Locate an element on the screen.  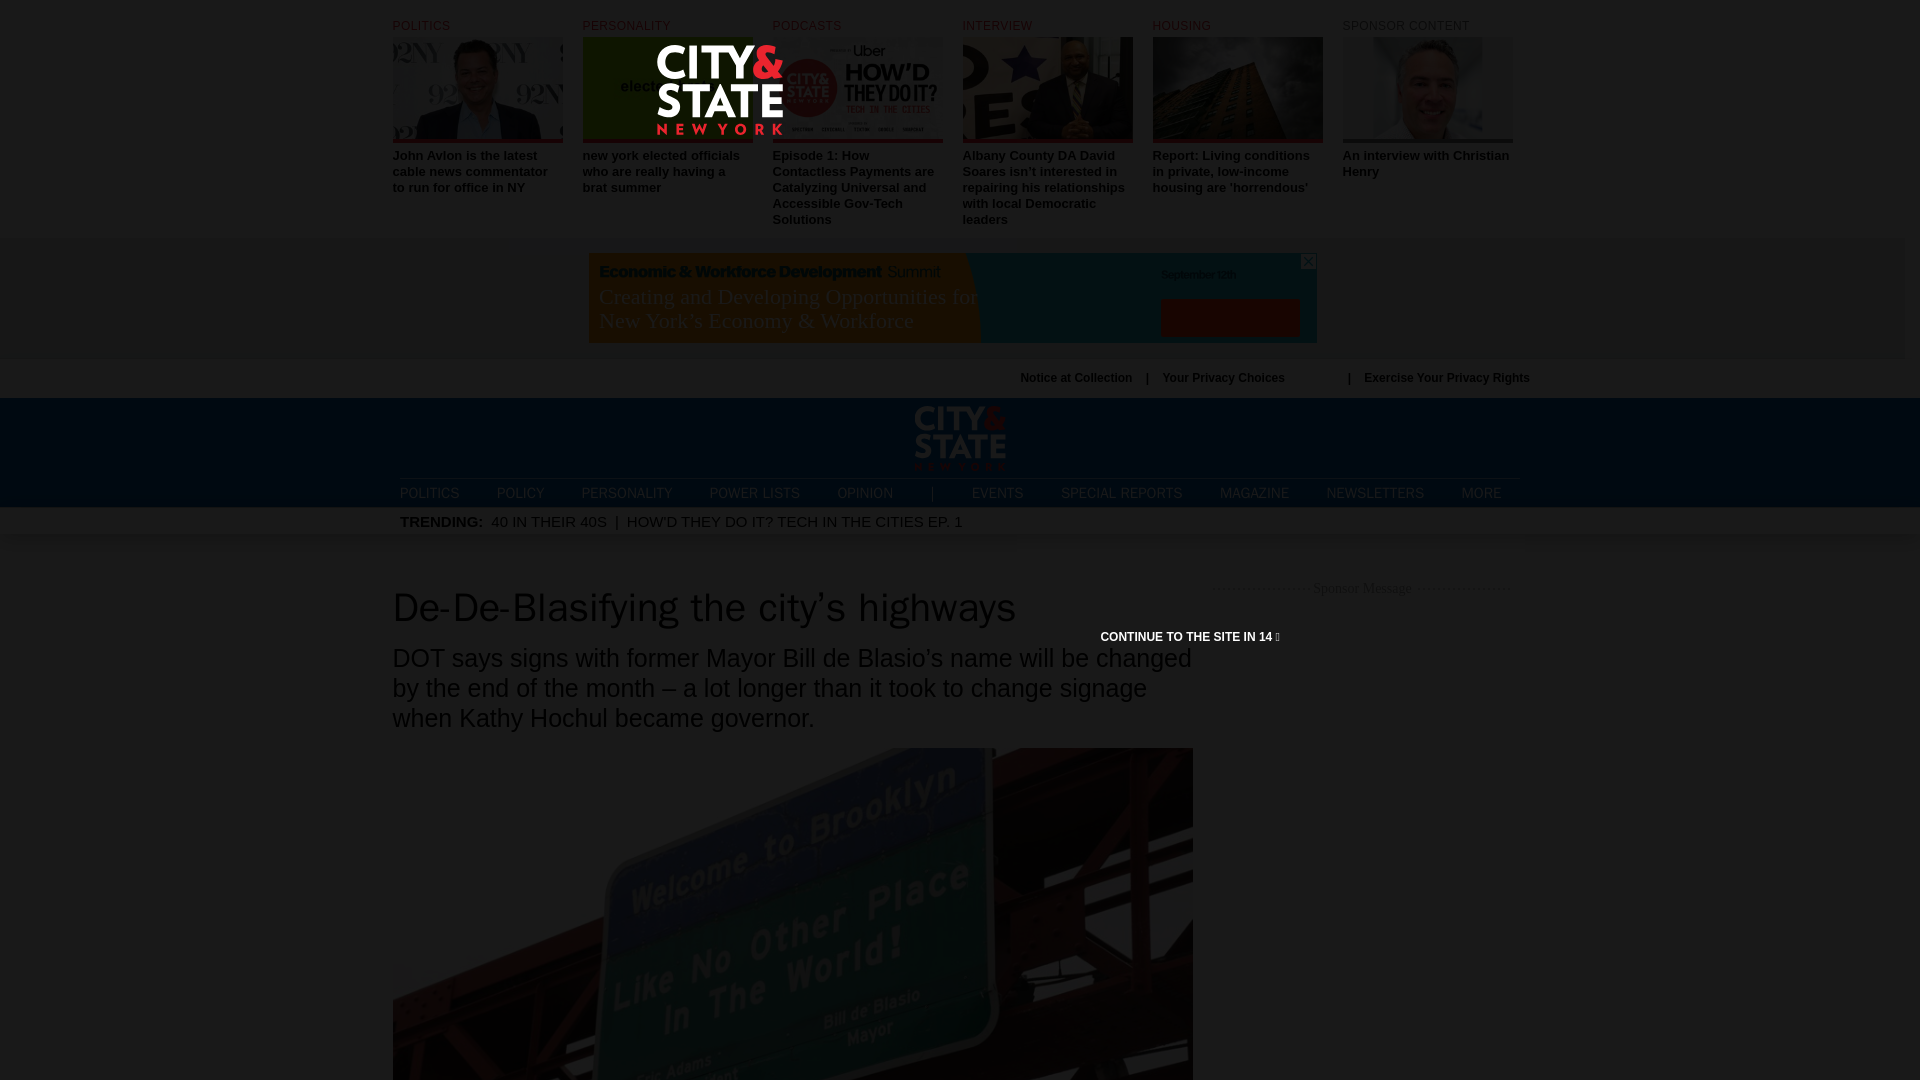
SPECIAL REPORTS is located at coordinates (1122, 492).